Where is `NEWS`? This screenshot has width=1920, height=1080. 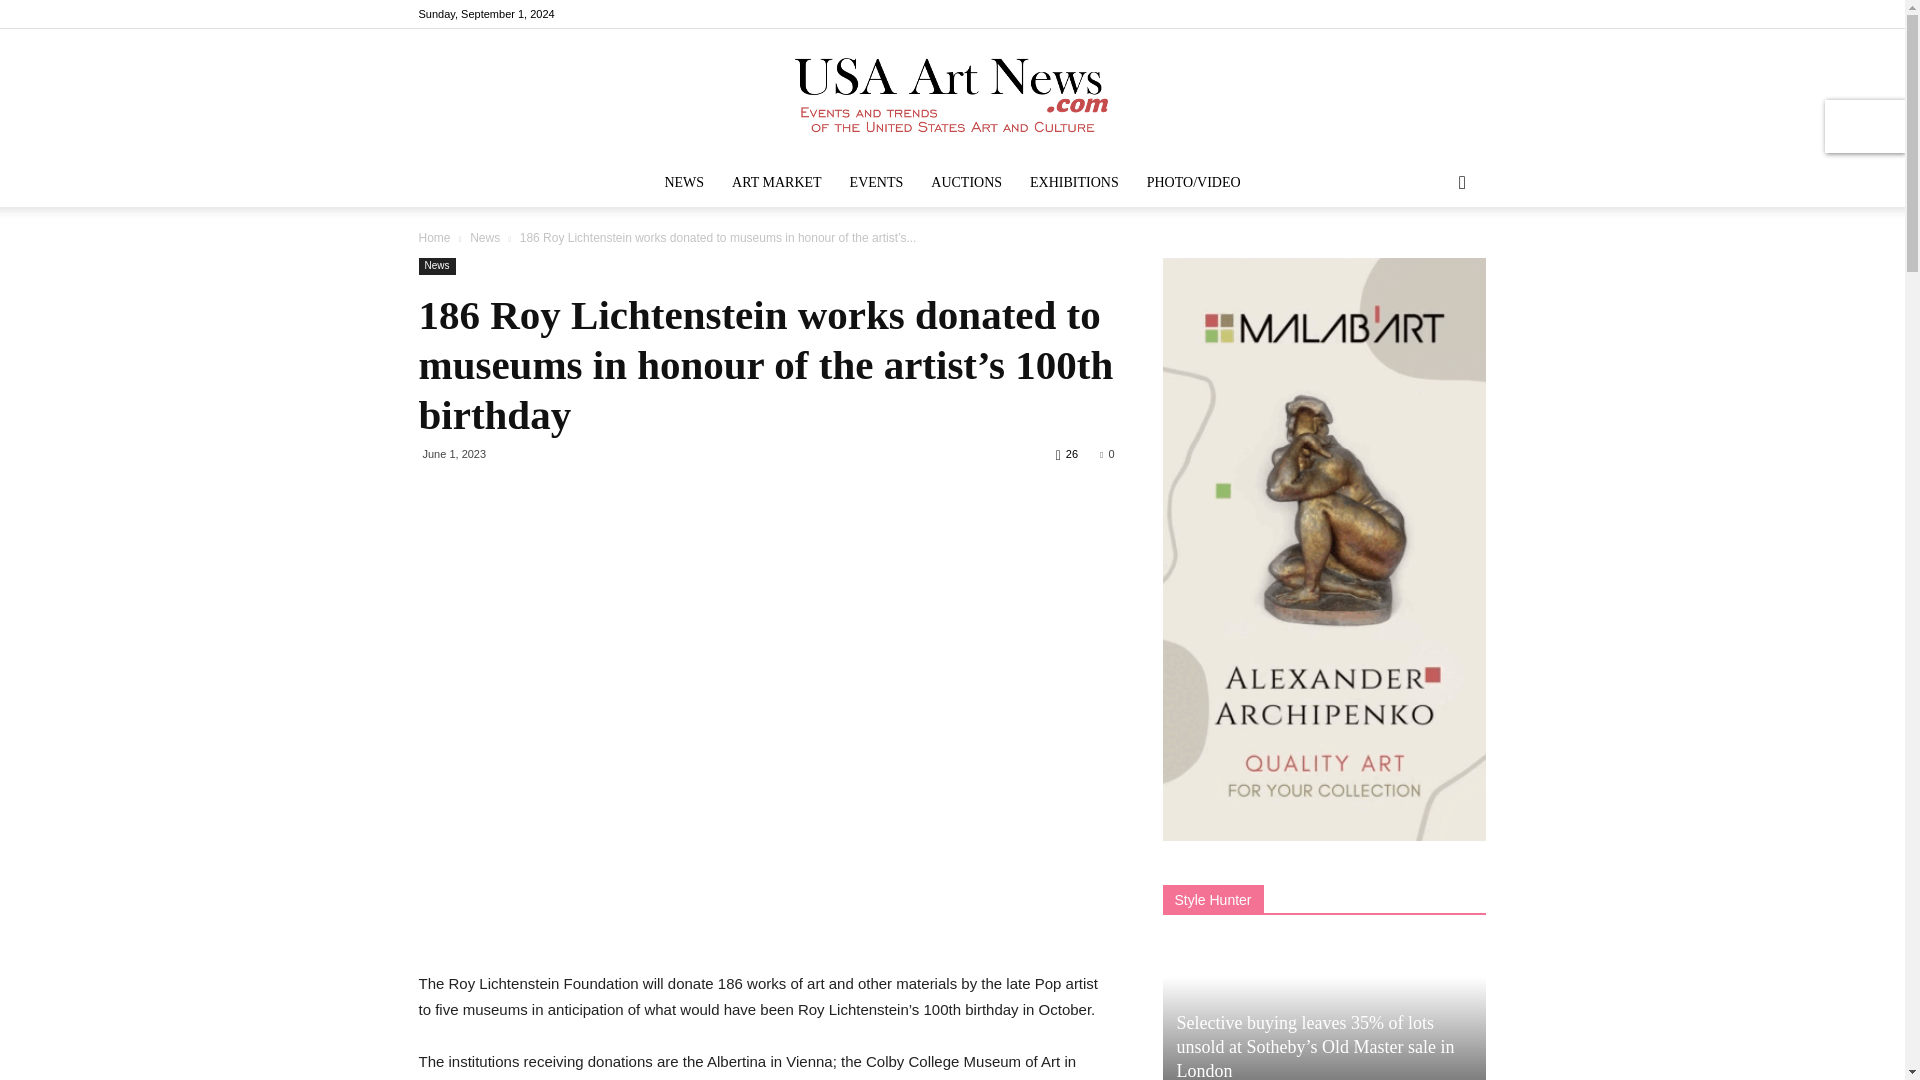
NEWS is located at coordinates (684, 182).